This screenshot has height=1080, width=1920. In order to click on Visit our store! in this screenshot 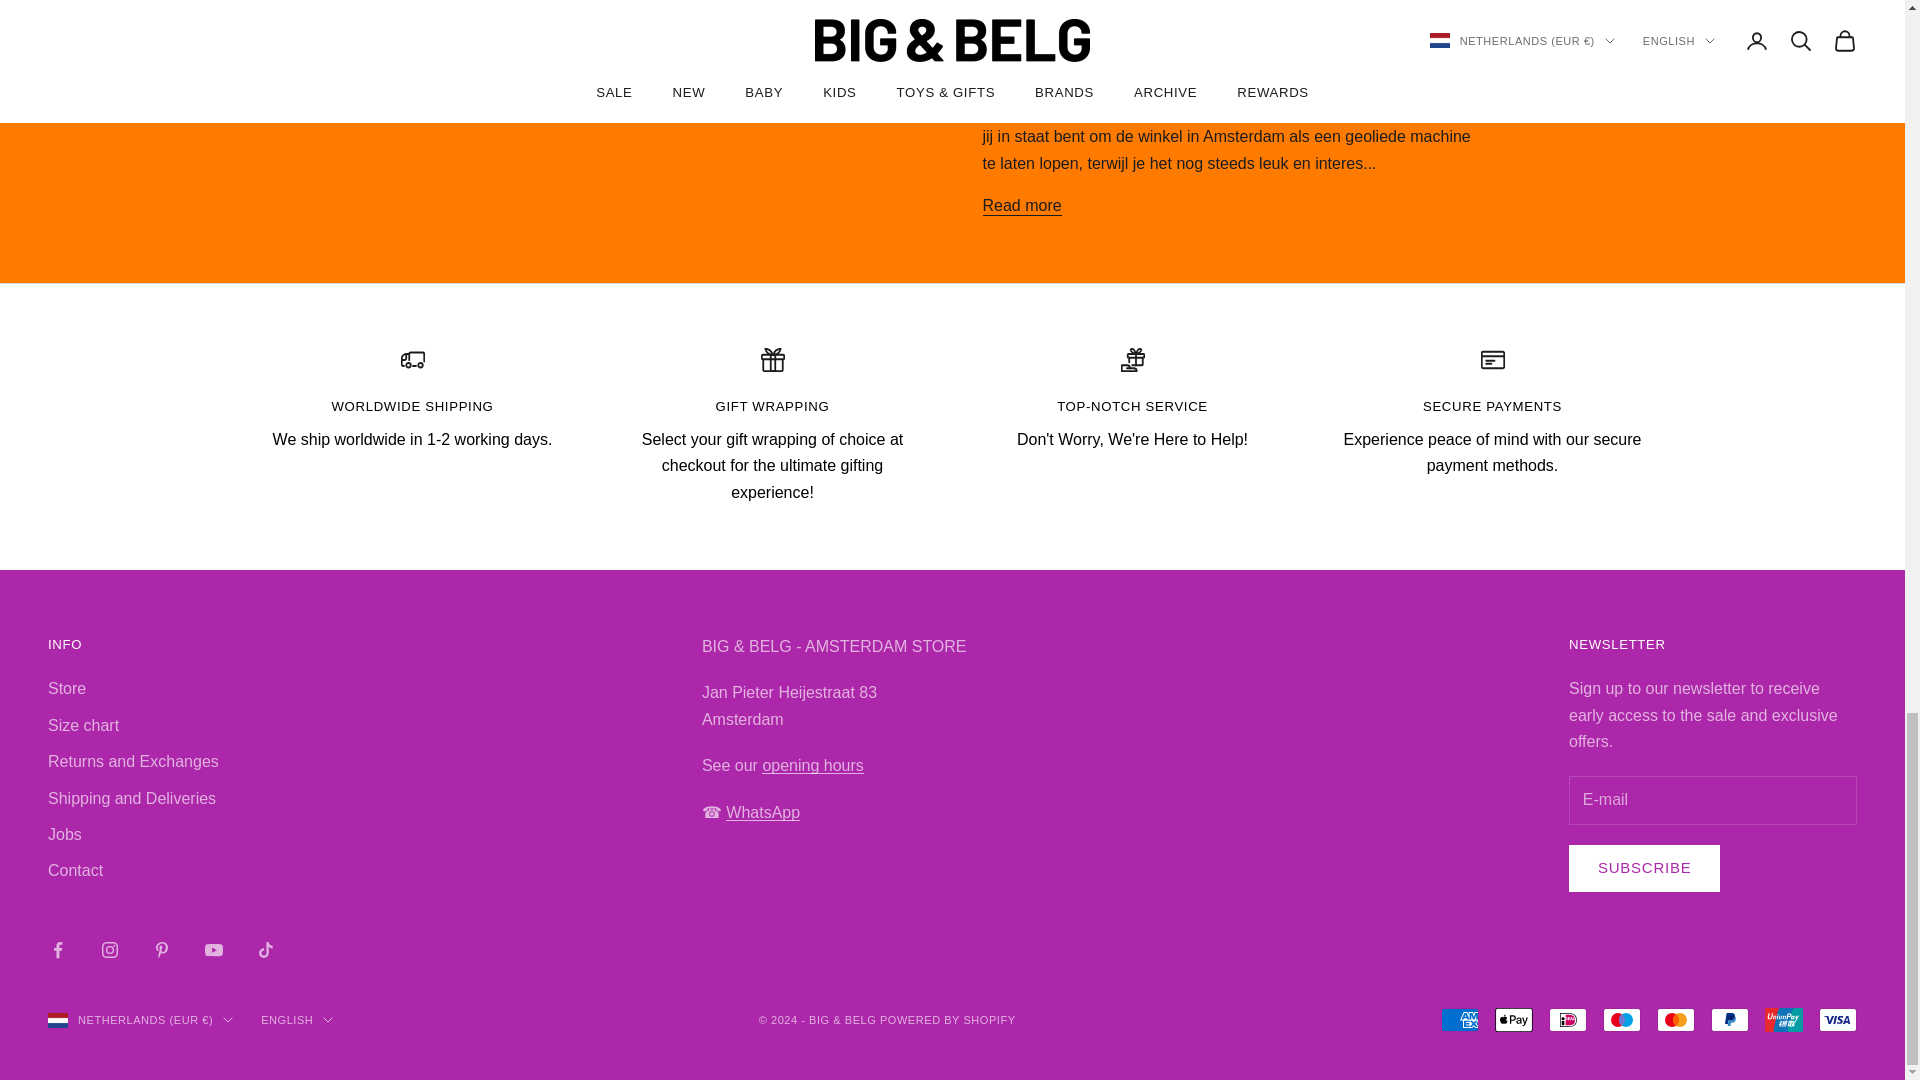, I will do `click(812, 766)`.